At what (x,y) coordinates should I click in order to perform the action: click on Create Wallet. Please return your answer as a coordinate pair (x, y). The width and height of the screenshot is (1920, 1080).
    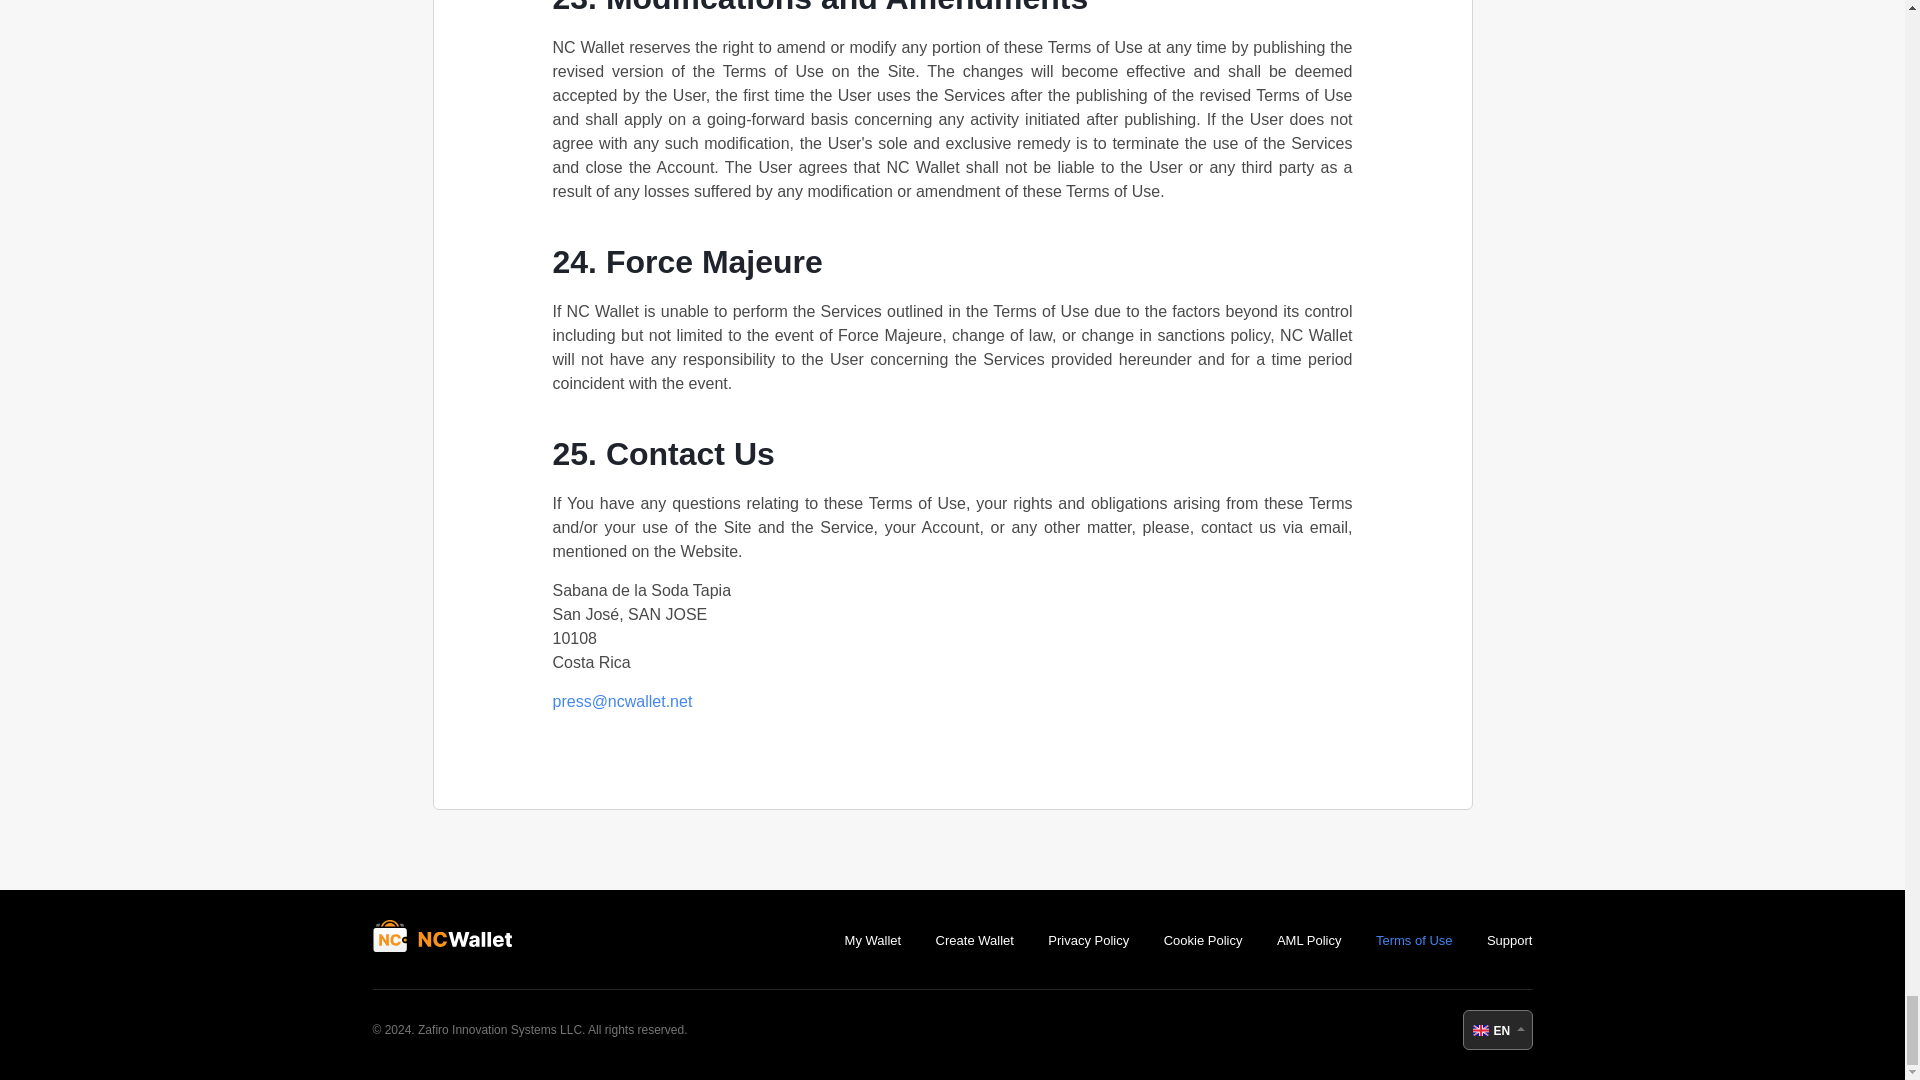
    Looking at the image, I should click on (974, 940).